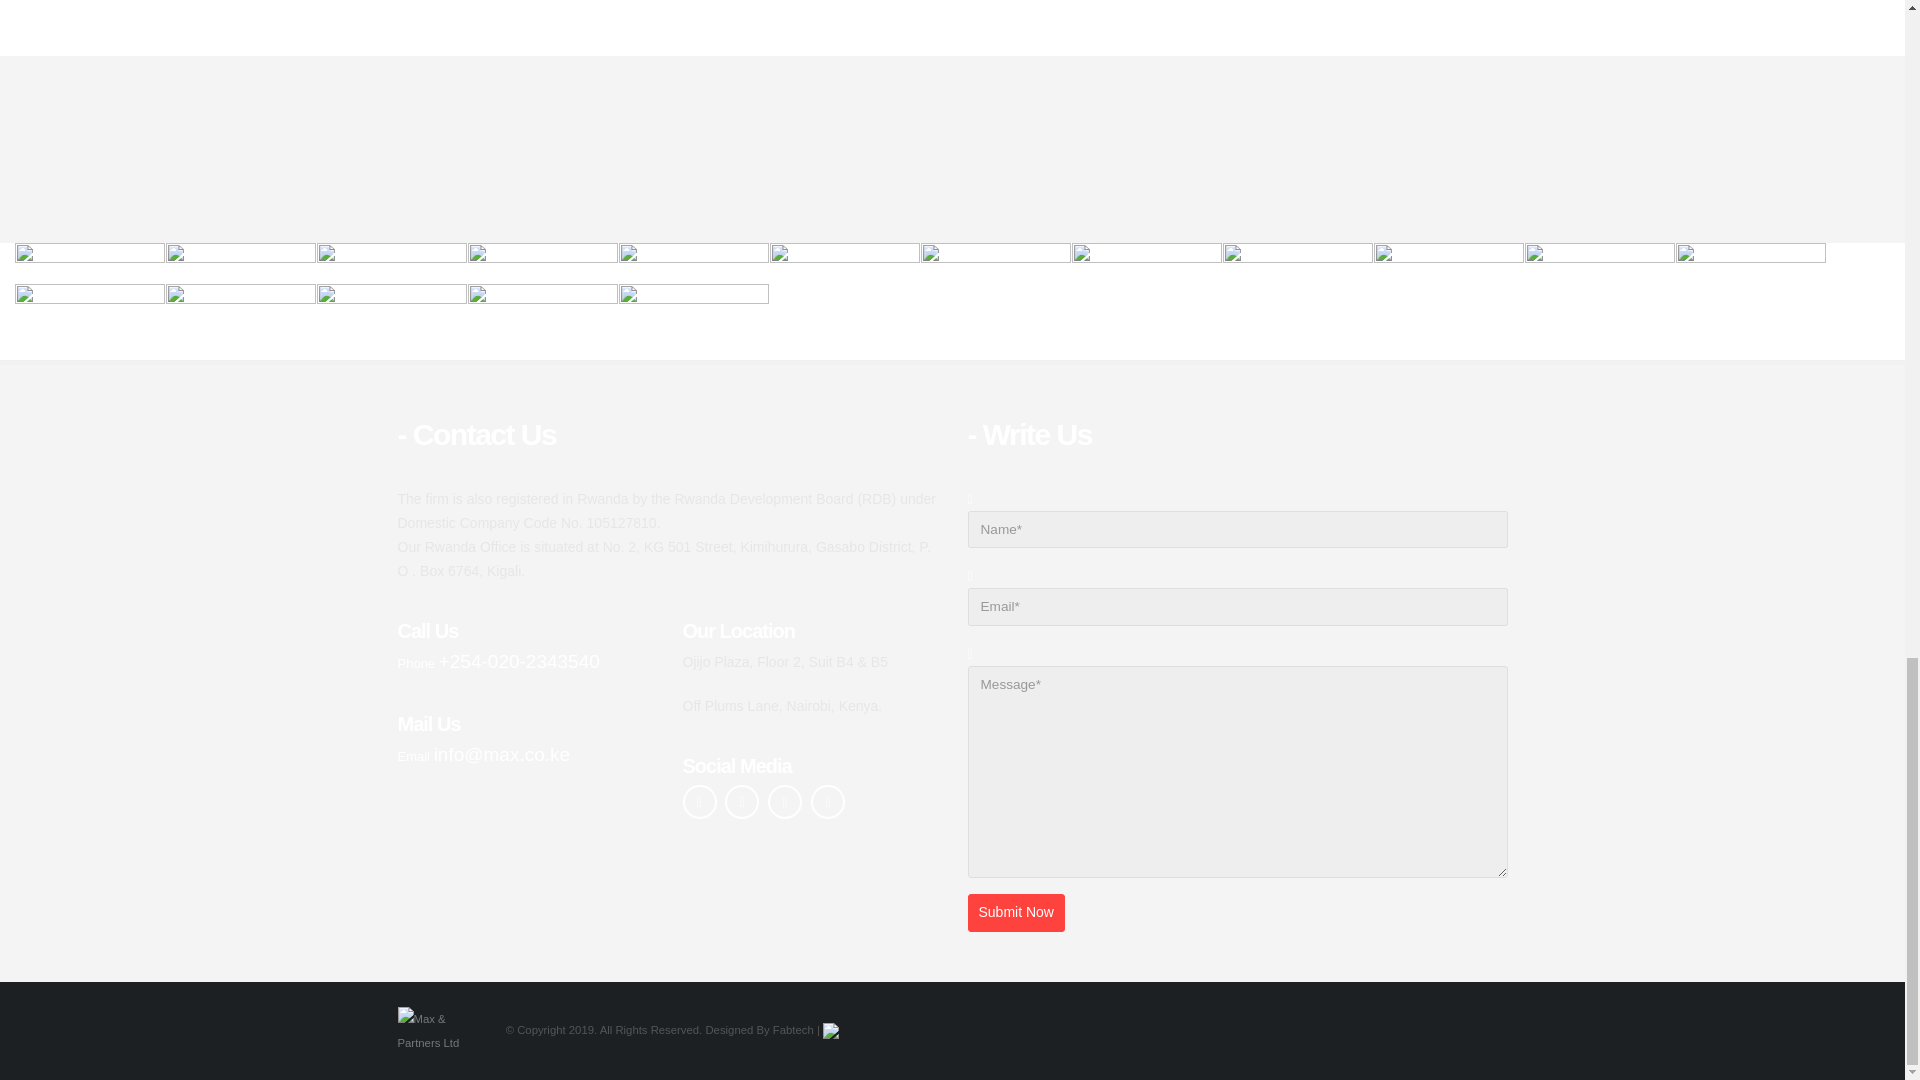 The height and width of the screenshot is (1080, 1920). I want to click on Call Us, so click(498, 662).